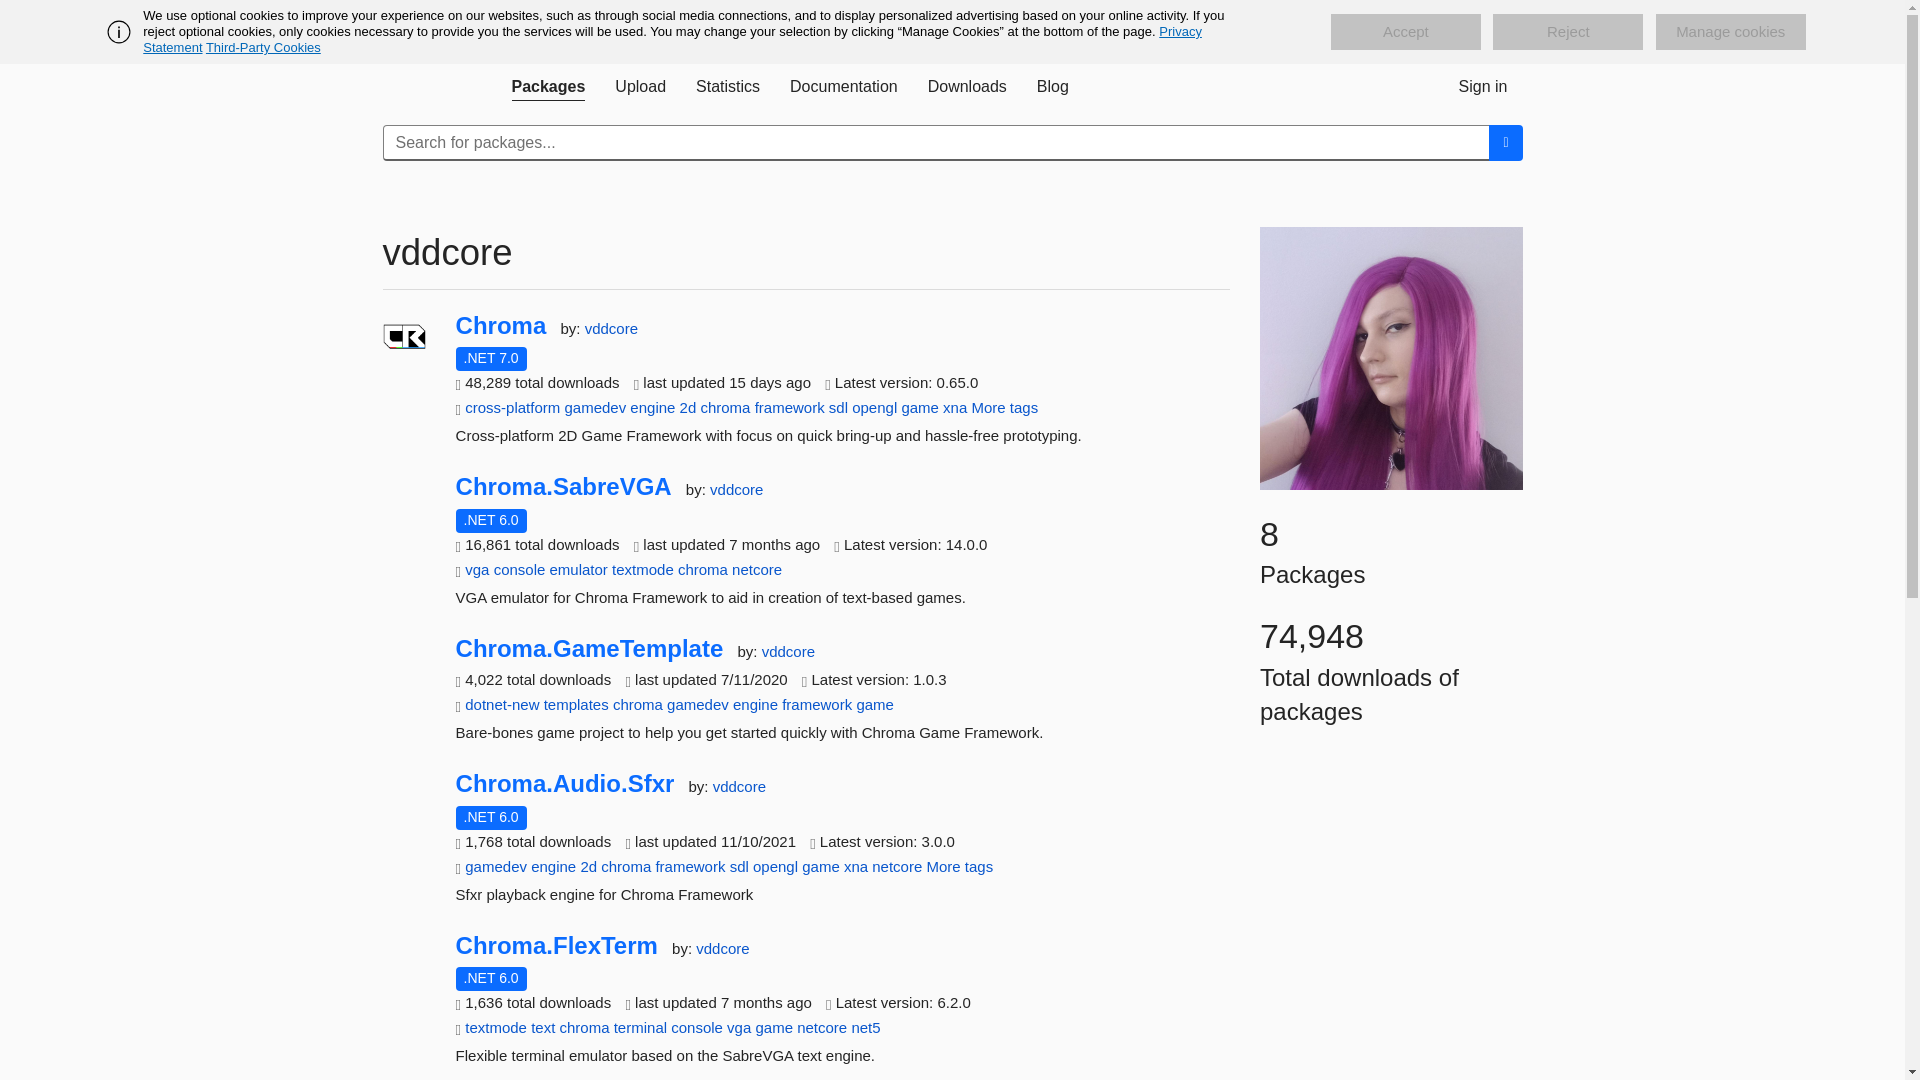 The height and width of the screenshot is (1080, 1920). I want to click on engine, so click(652, 406).